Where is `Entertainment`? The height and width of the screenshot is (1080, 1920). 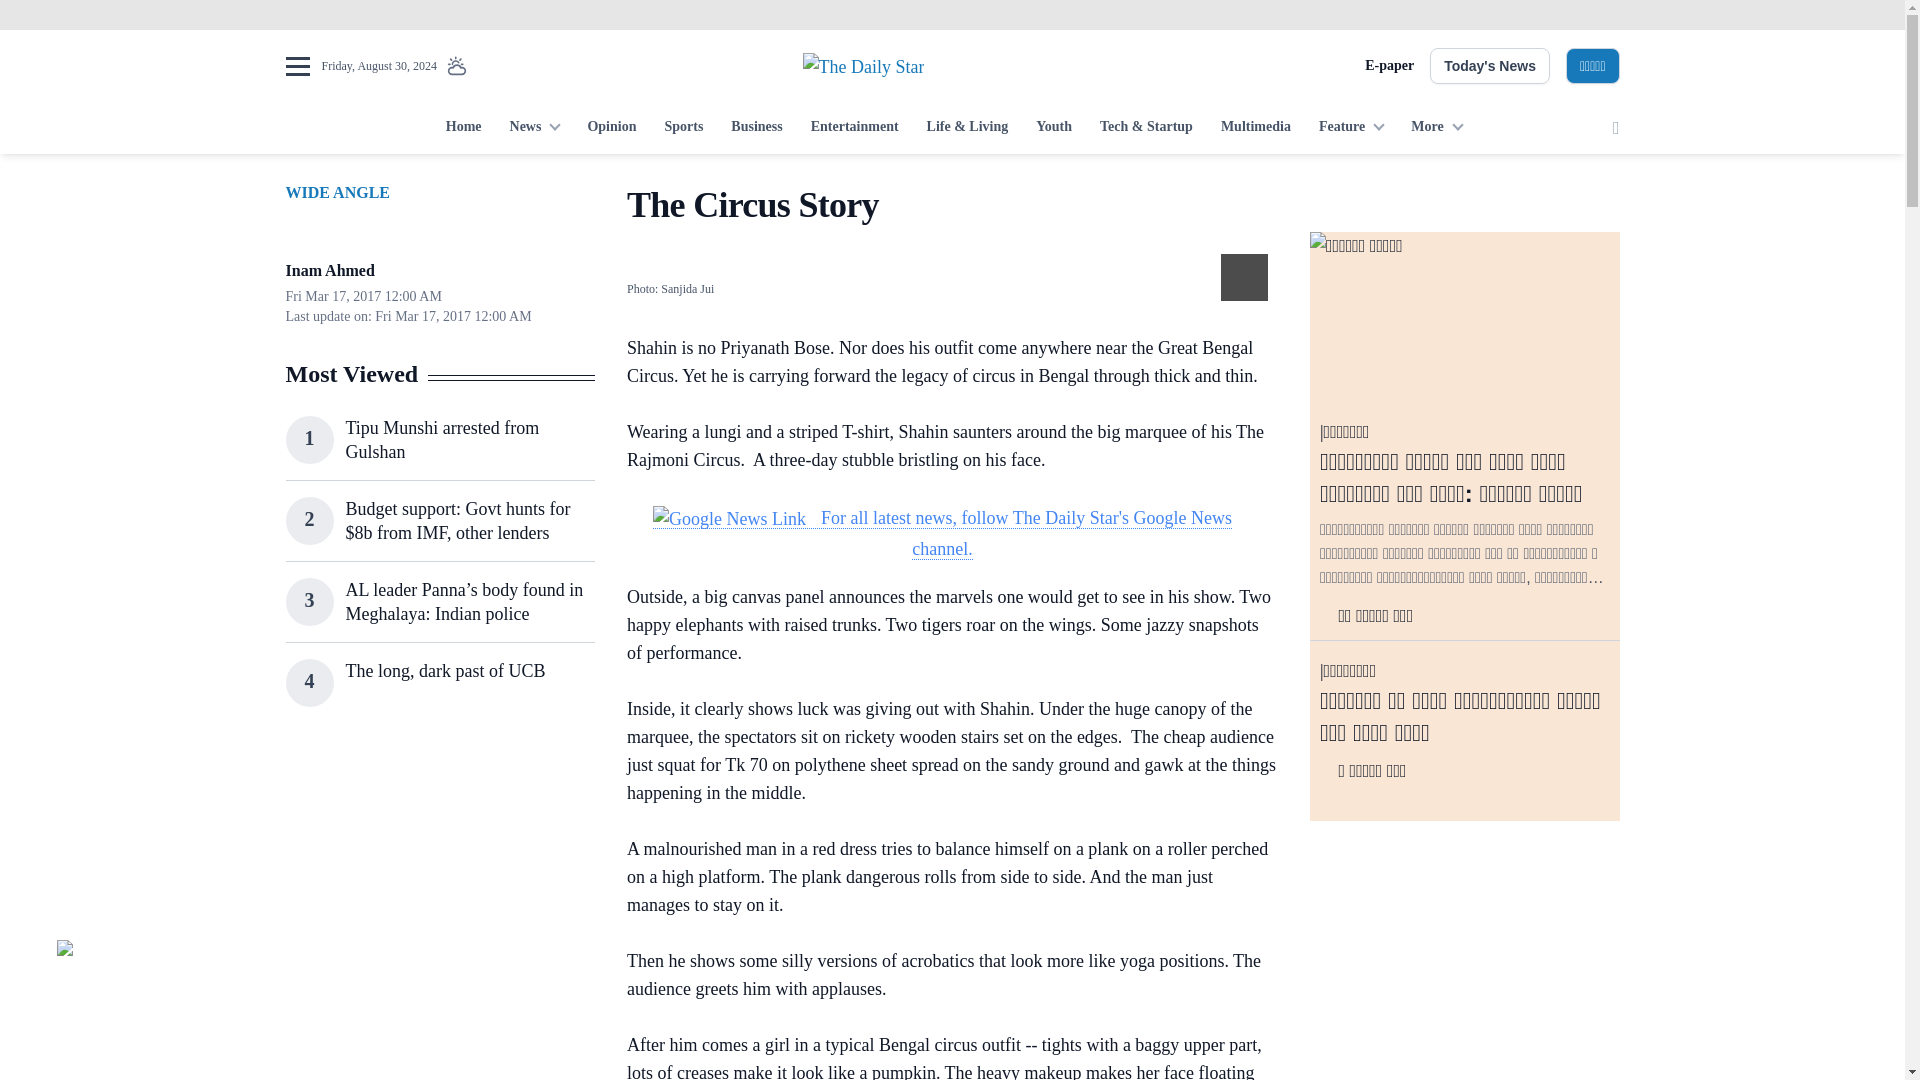
Entertainment is located at coordinates (854, 128).